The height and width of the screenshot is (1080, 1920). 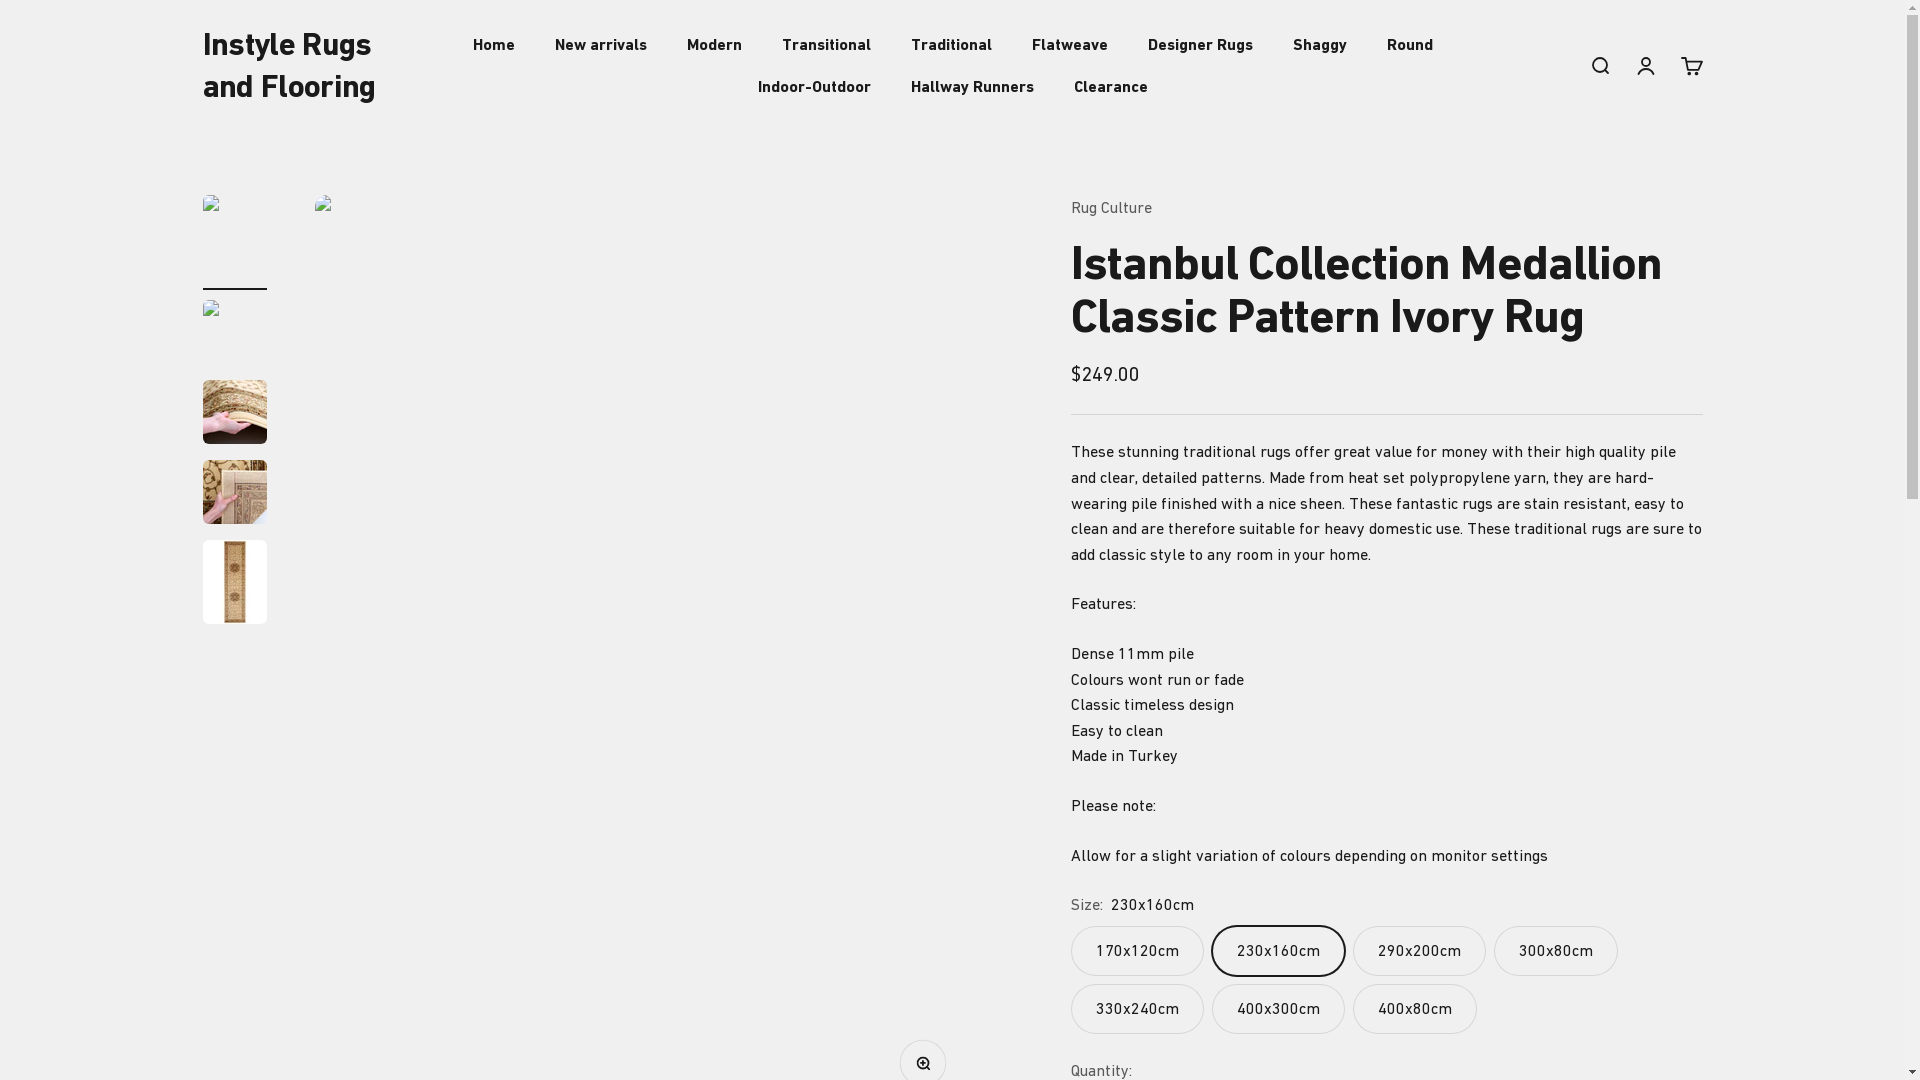 What do you see at coordinates (1319, 44) in the screenshot?
I see `Shaggy` at bounding box center [1319, 44].